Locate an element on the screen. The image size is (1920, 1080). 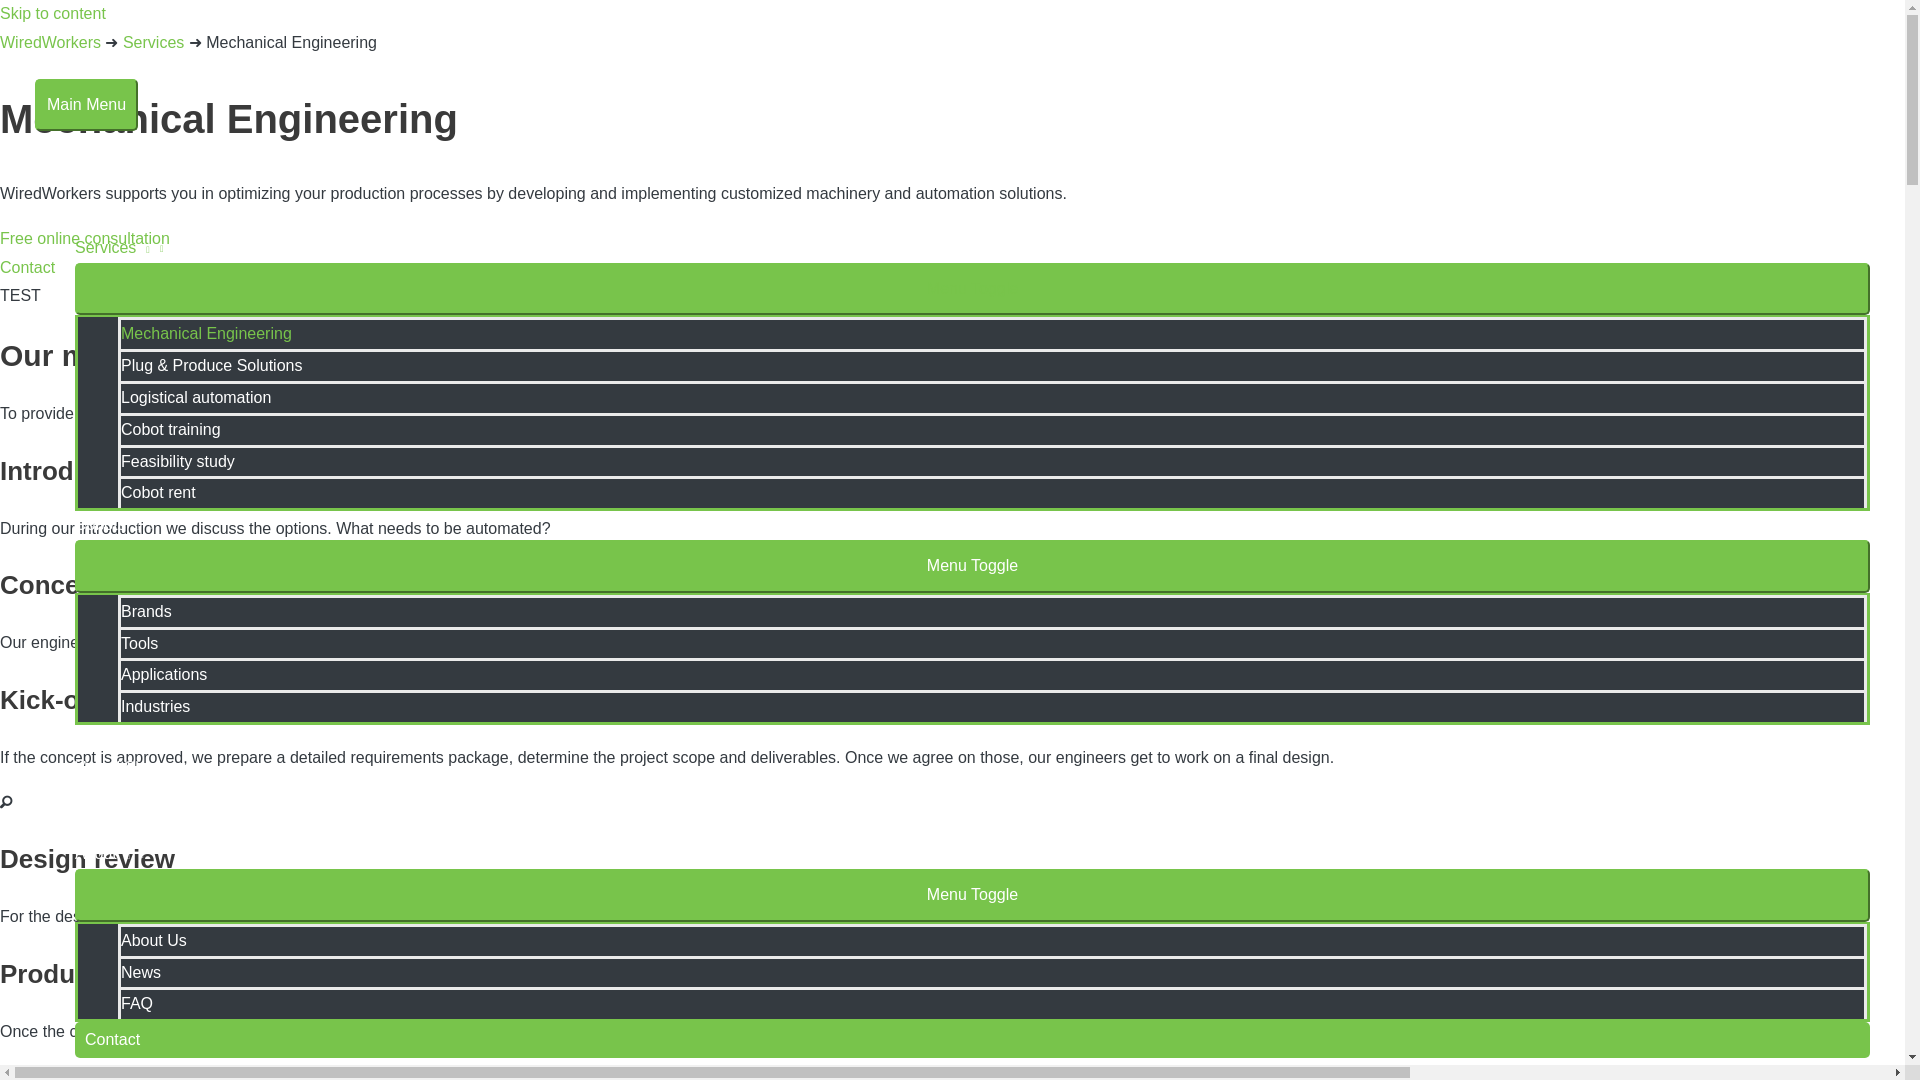
Services is located at coordinates (972, 248).